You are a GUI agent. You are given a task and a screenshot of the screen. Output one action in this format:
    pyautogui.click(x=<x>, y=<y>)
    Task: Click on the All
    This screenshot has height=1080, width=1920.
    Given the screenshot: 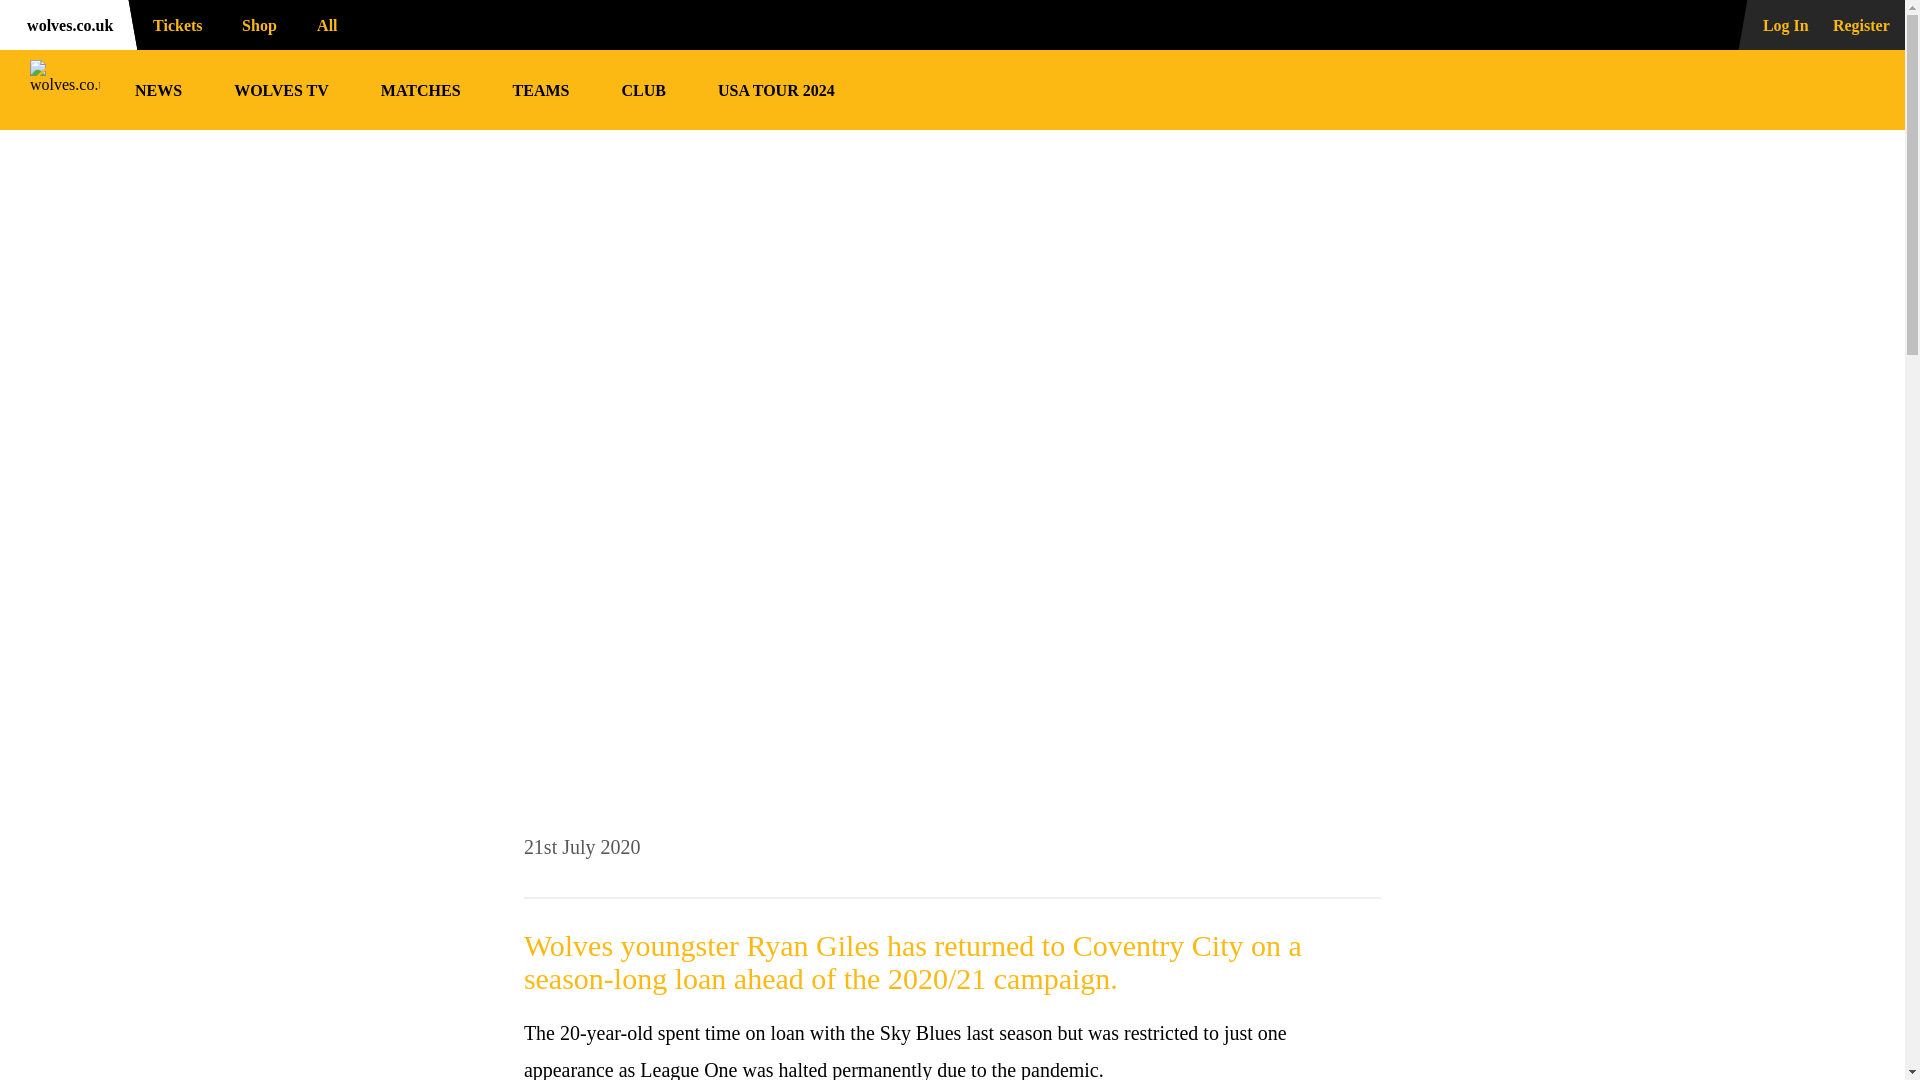 What is the action you would take?
    pyautogui.click(x=336, y=24)
    